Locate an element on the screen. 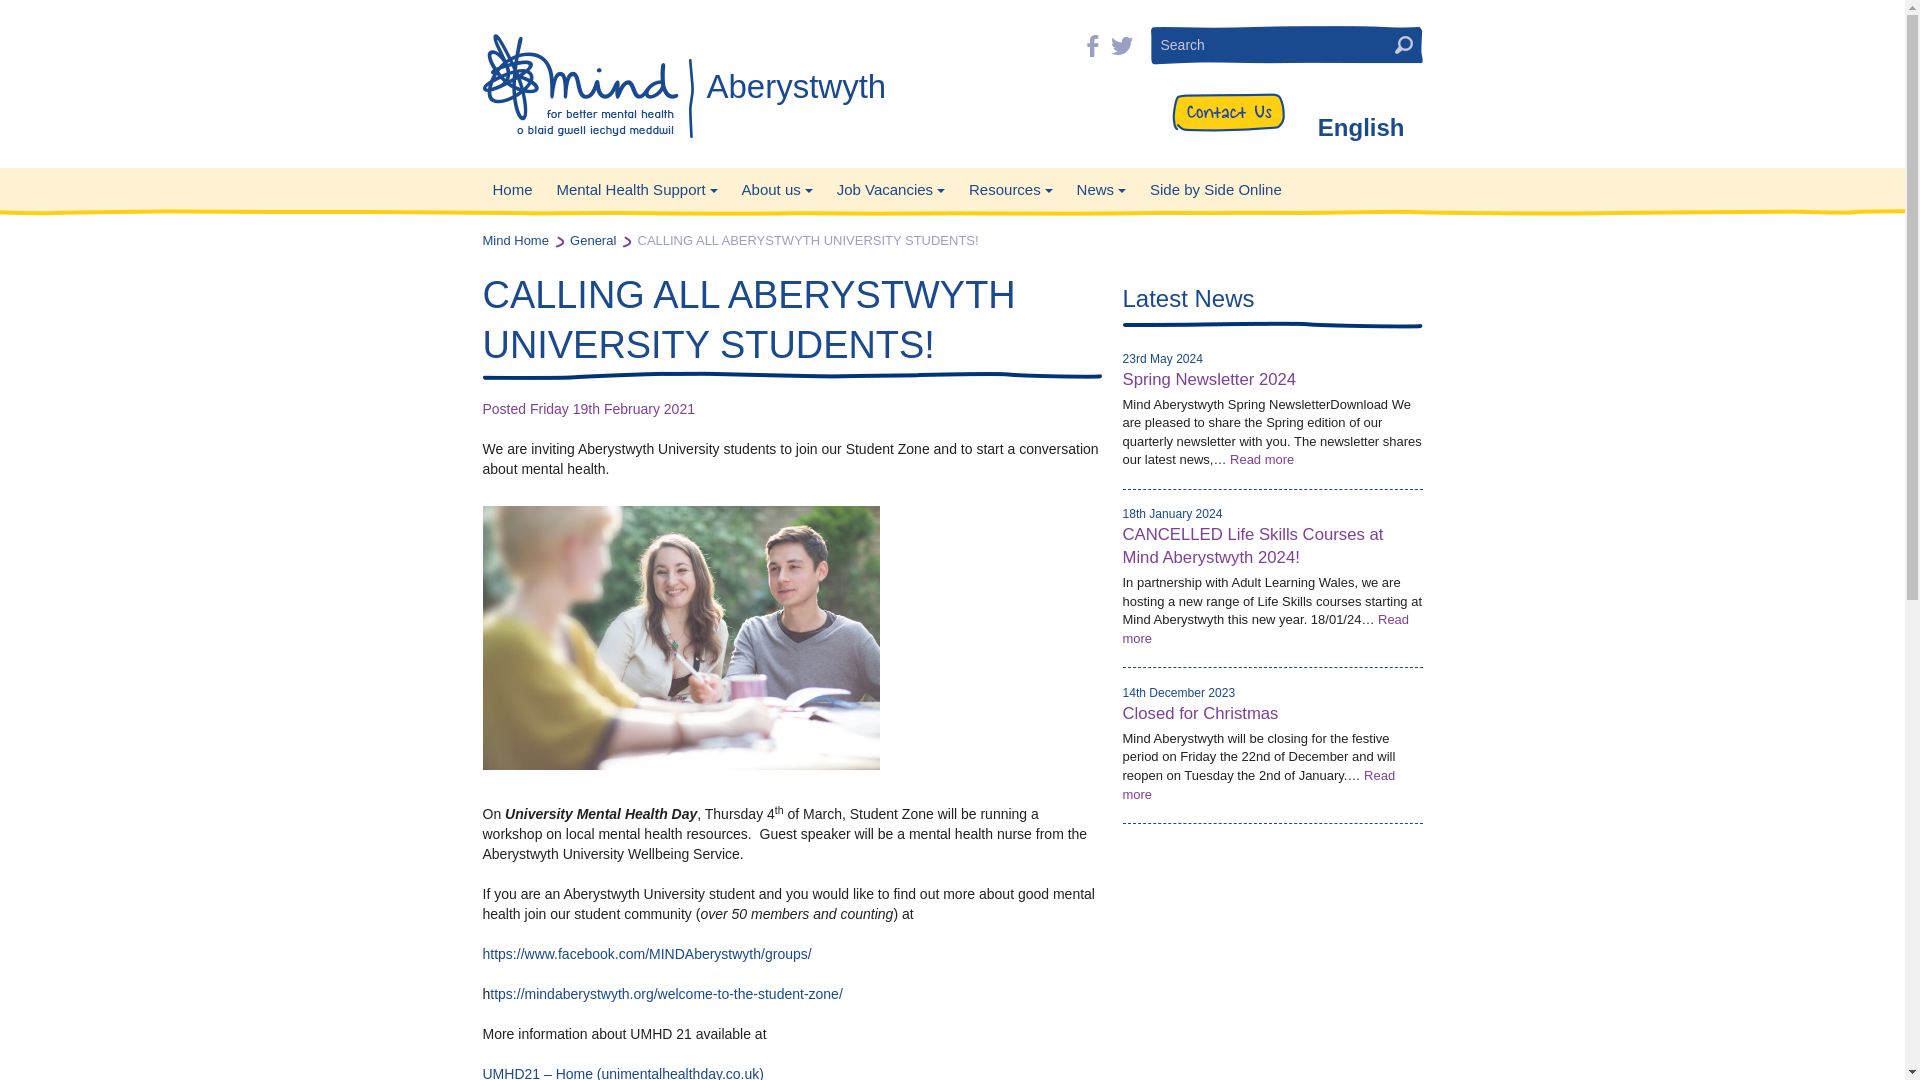 This screenshot has height=1080, width=1920. Resources is located at coordinates (792, 86).